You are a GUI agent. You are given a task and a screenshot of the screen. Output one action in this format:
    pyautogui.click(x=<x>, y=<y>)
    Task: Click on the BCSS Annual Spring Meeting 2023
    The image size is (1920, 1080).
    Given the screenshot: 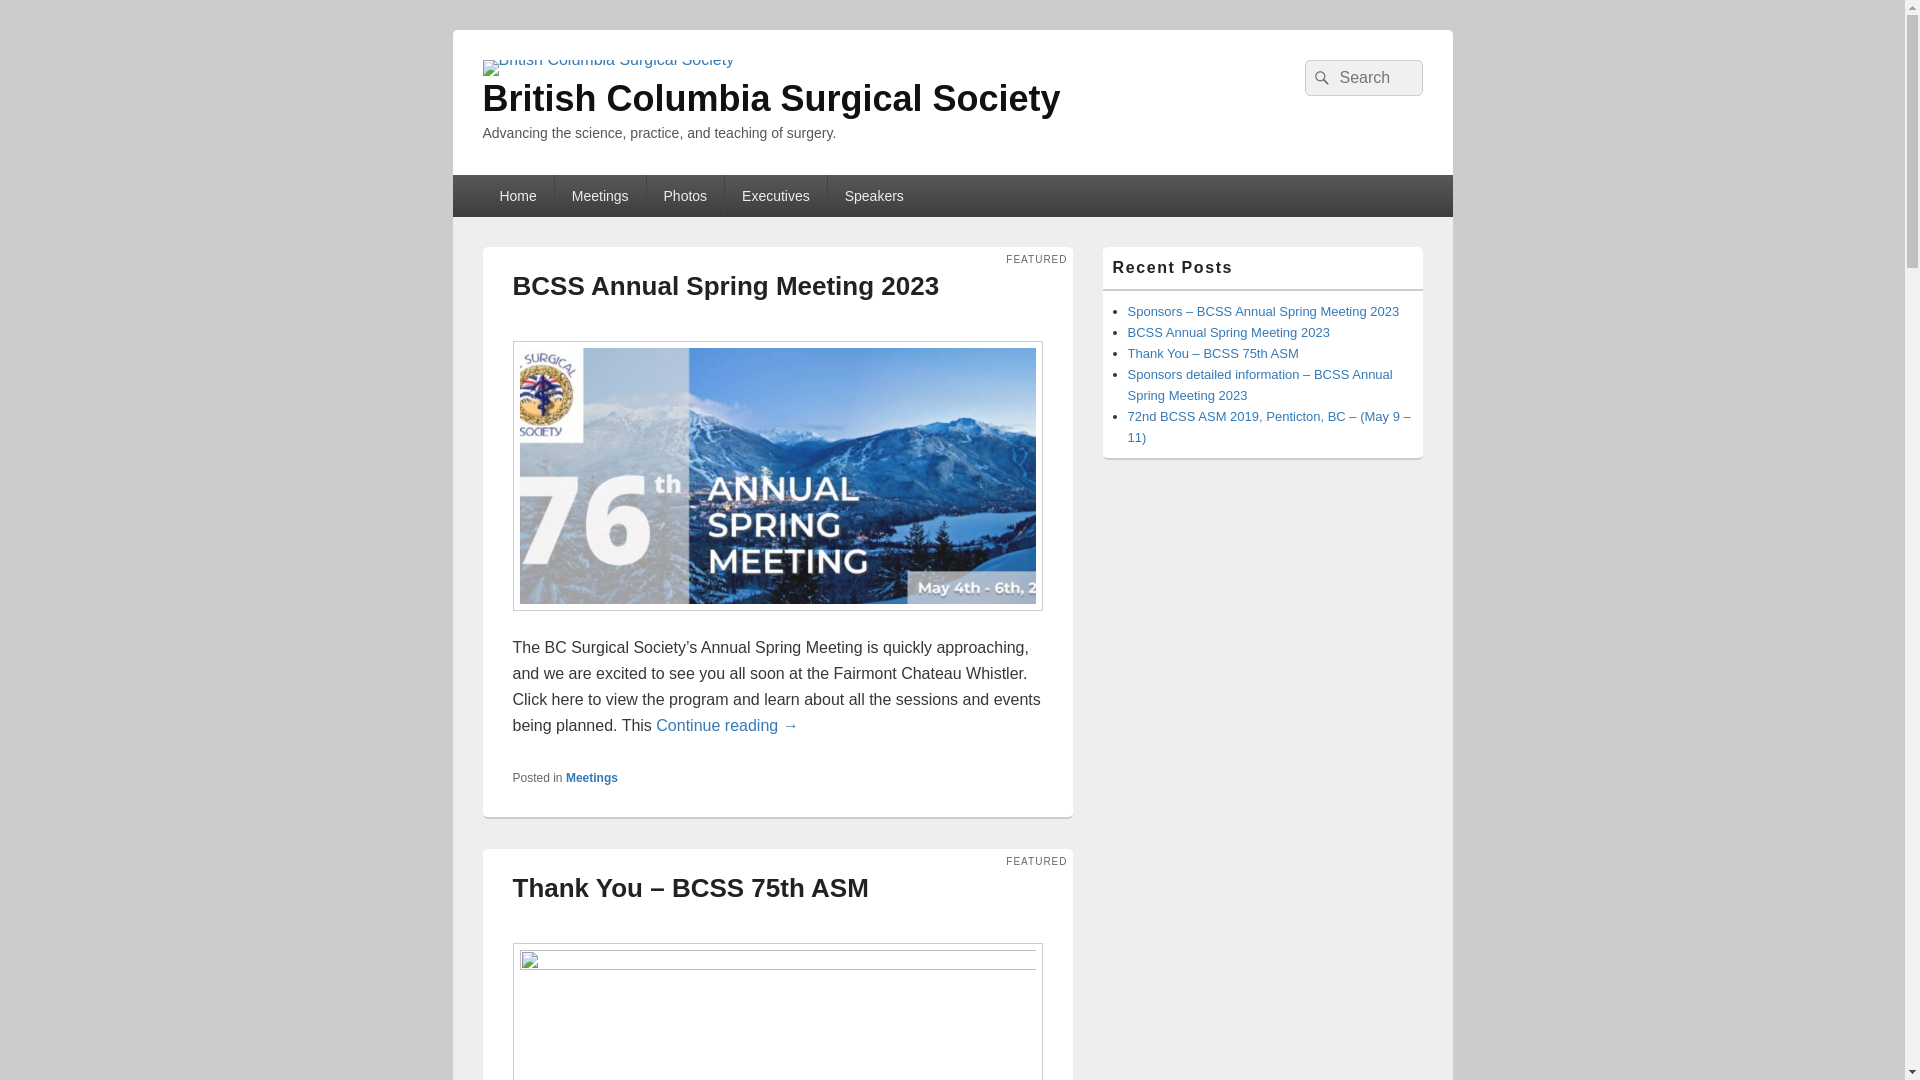 What is the action you would take?
    pyautogui.click(x=726, y=286)
    